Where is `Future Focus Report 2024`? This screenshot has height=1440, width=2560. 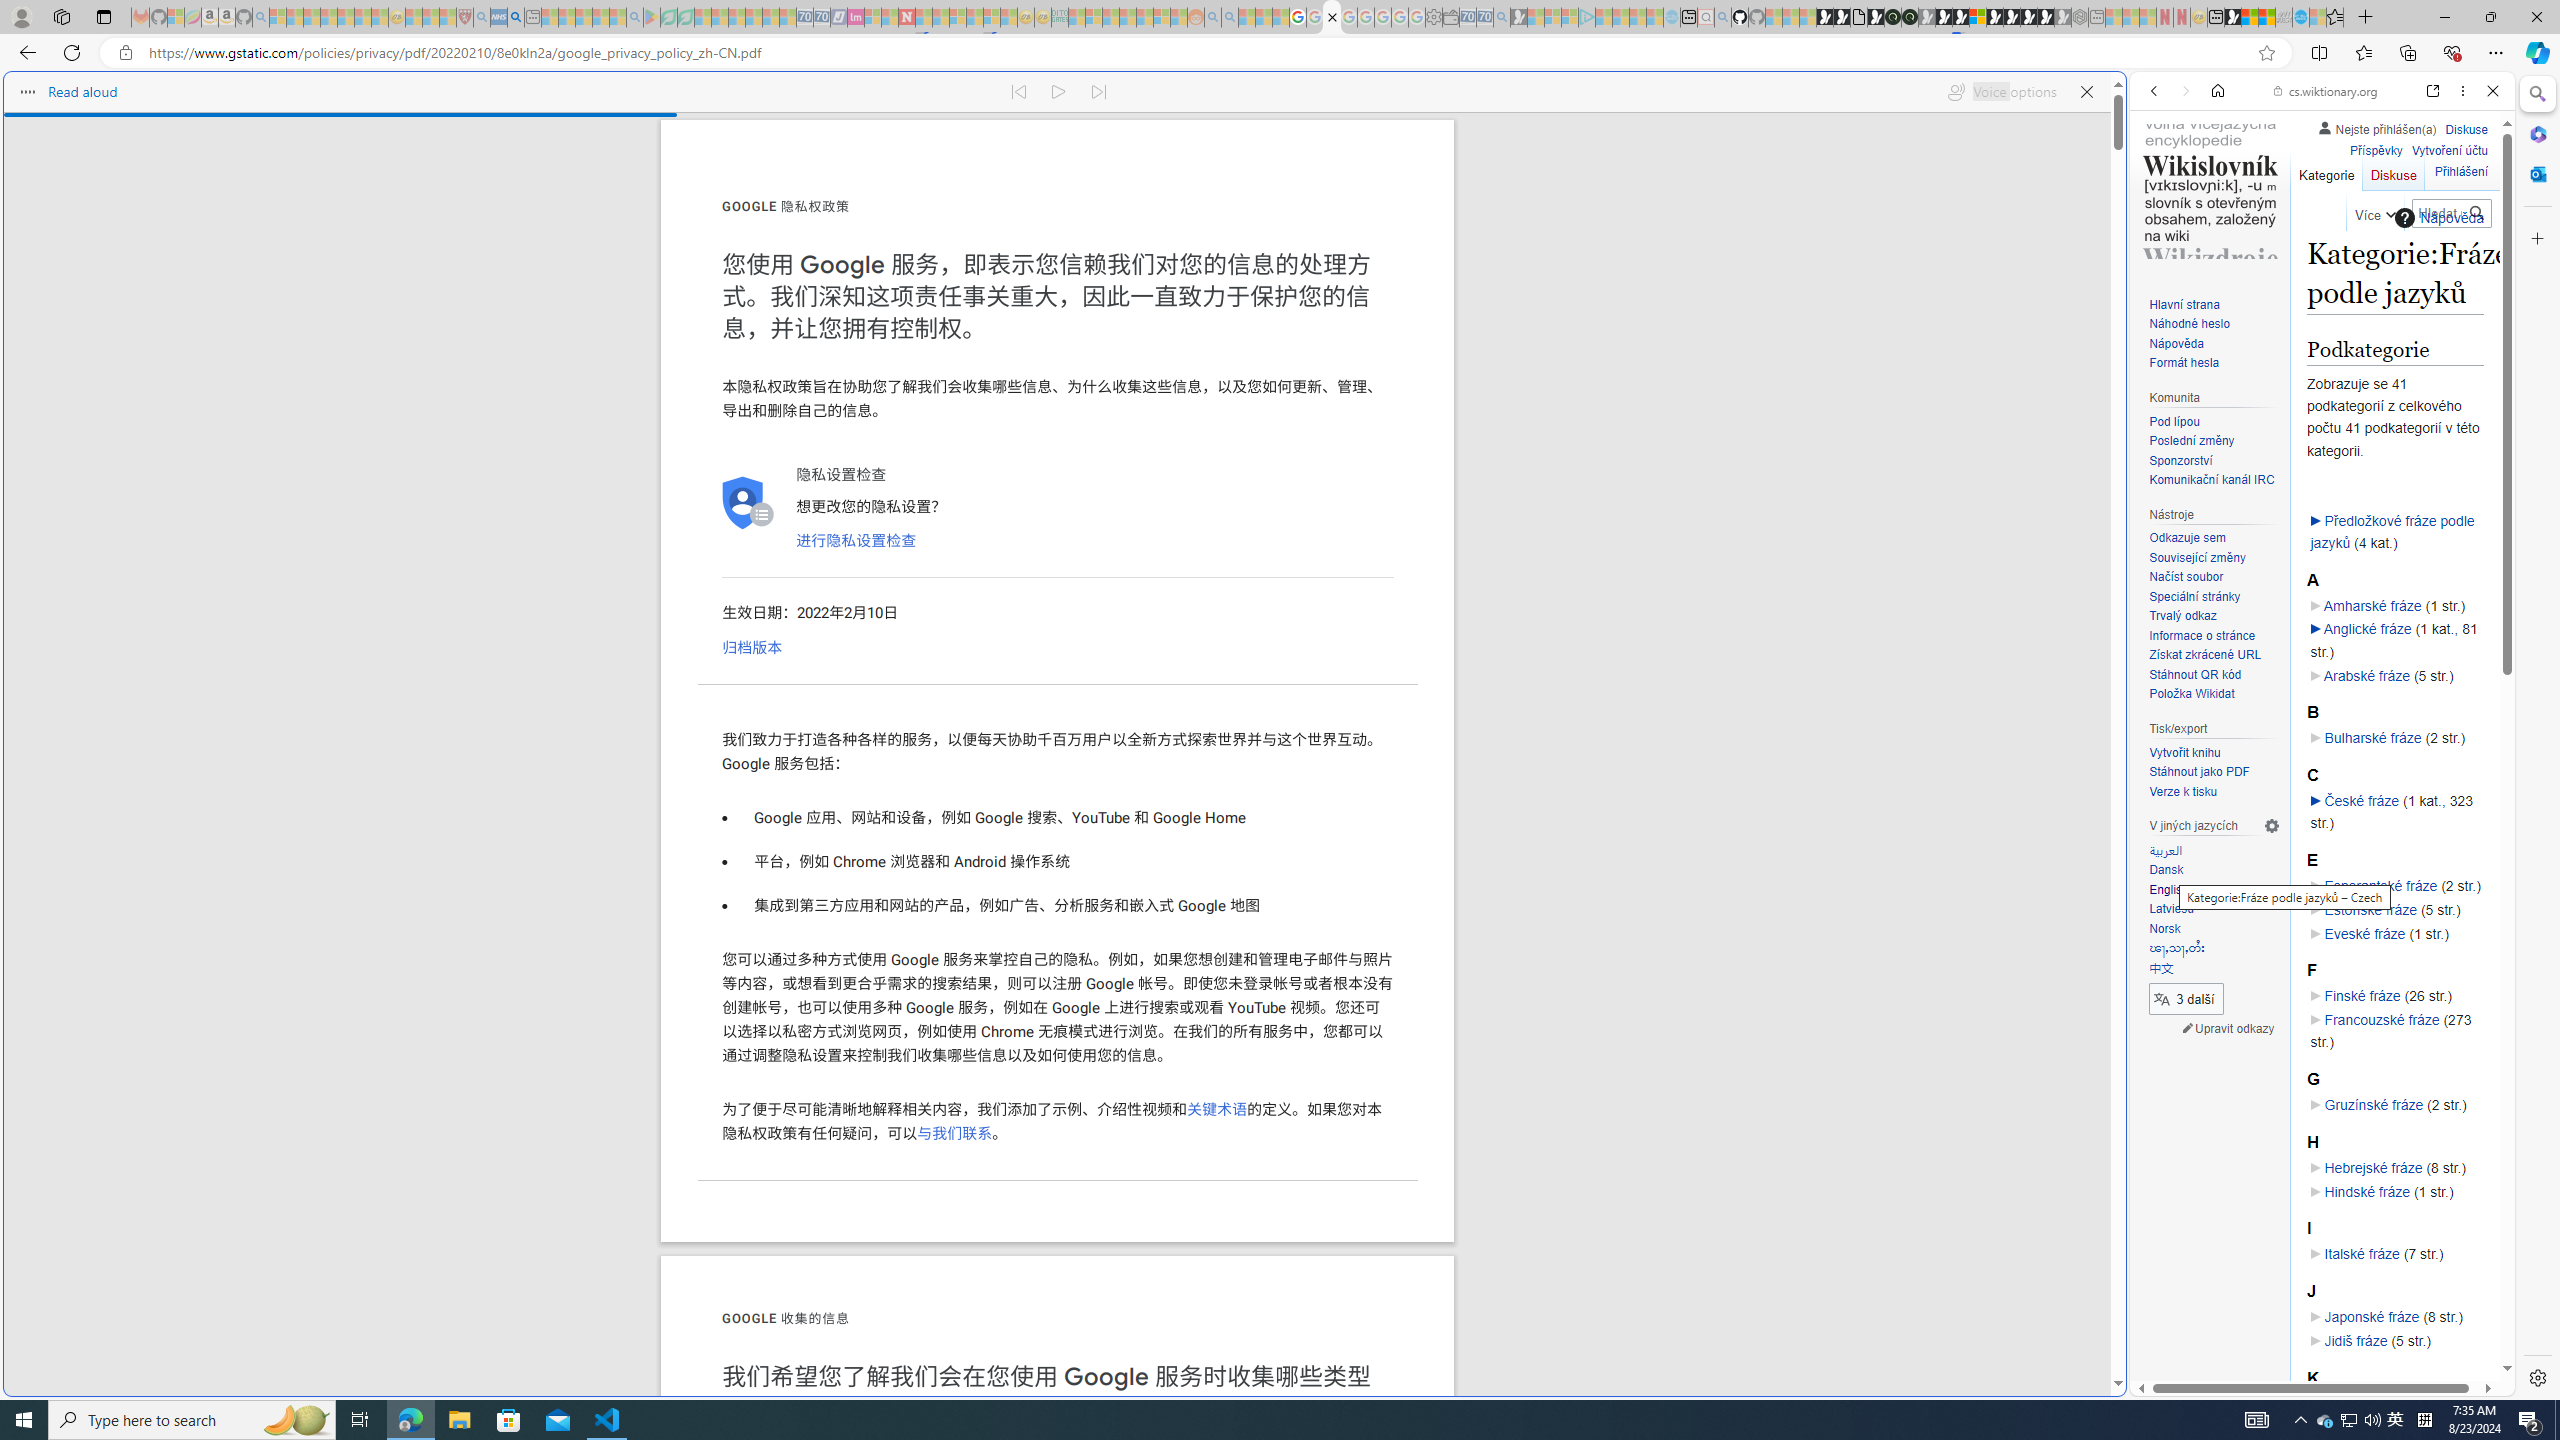
Future Focus Report 2024 is located at coordinates (1909, 17).